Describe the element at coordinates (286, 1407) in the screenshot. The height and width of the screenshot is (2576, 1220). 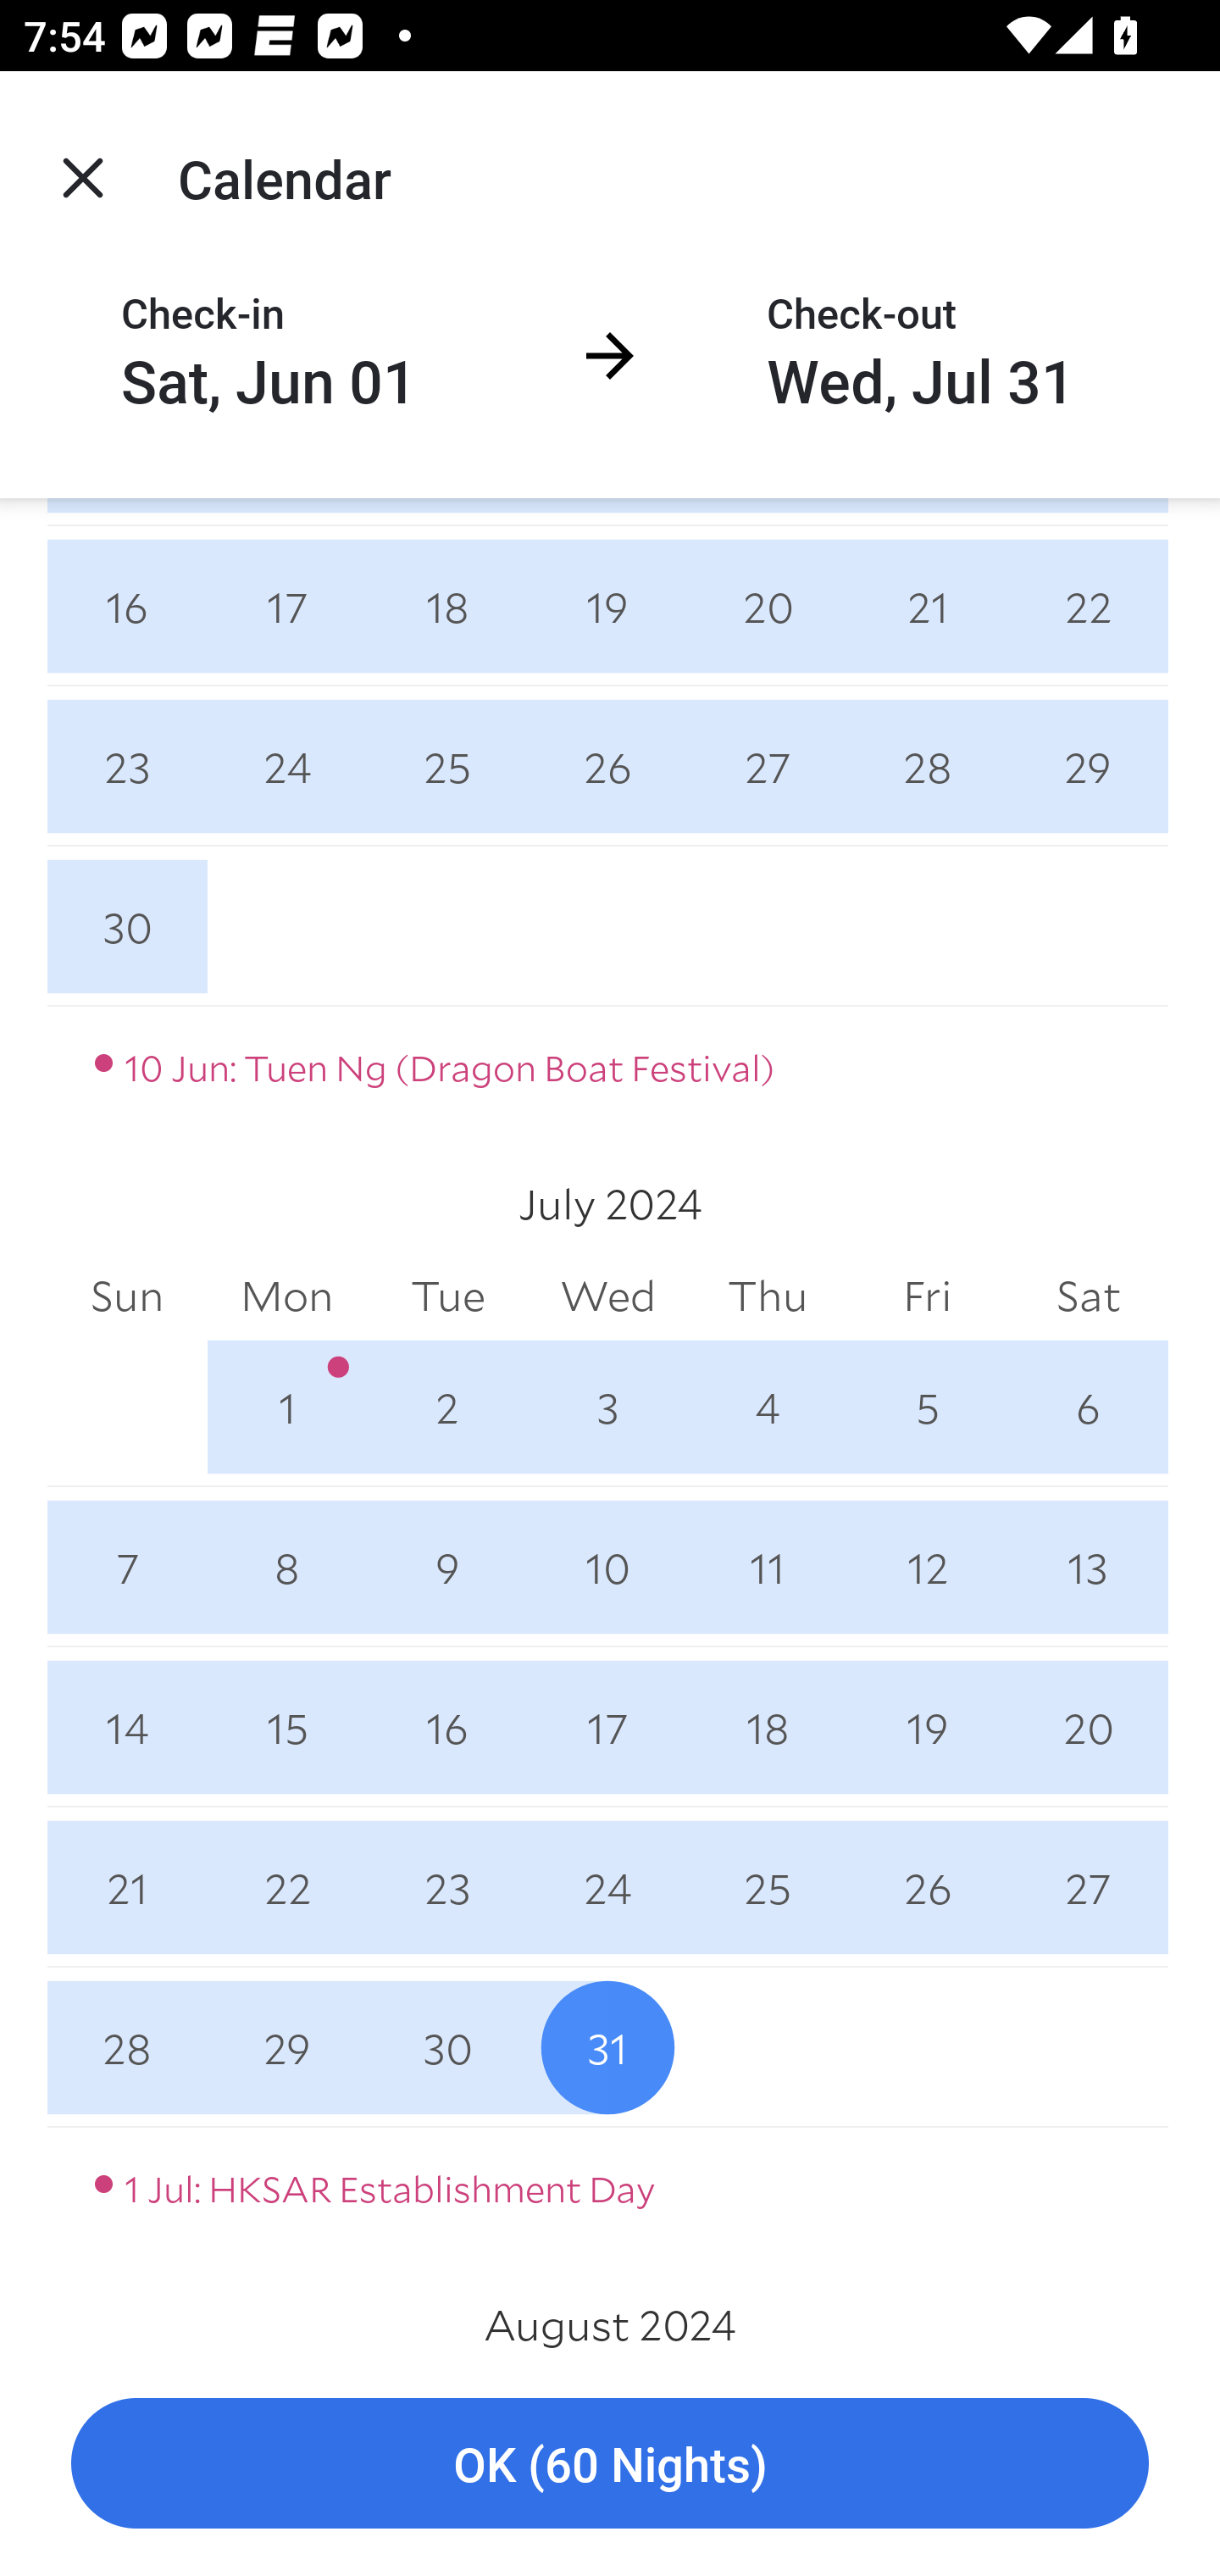
I see `1 1 July 2024` at that location.